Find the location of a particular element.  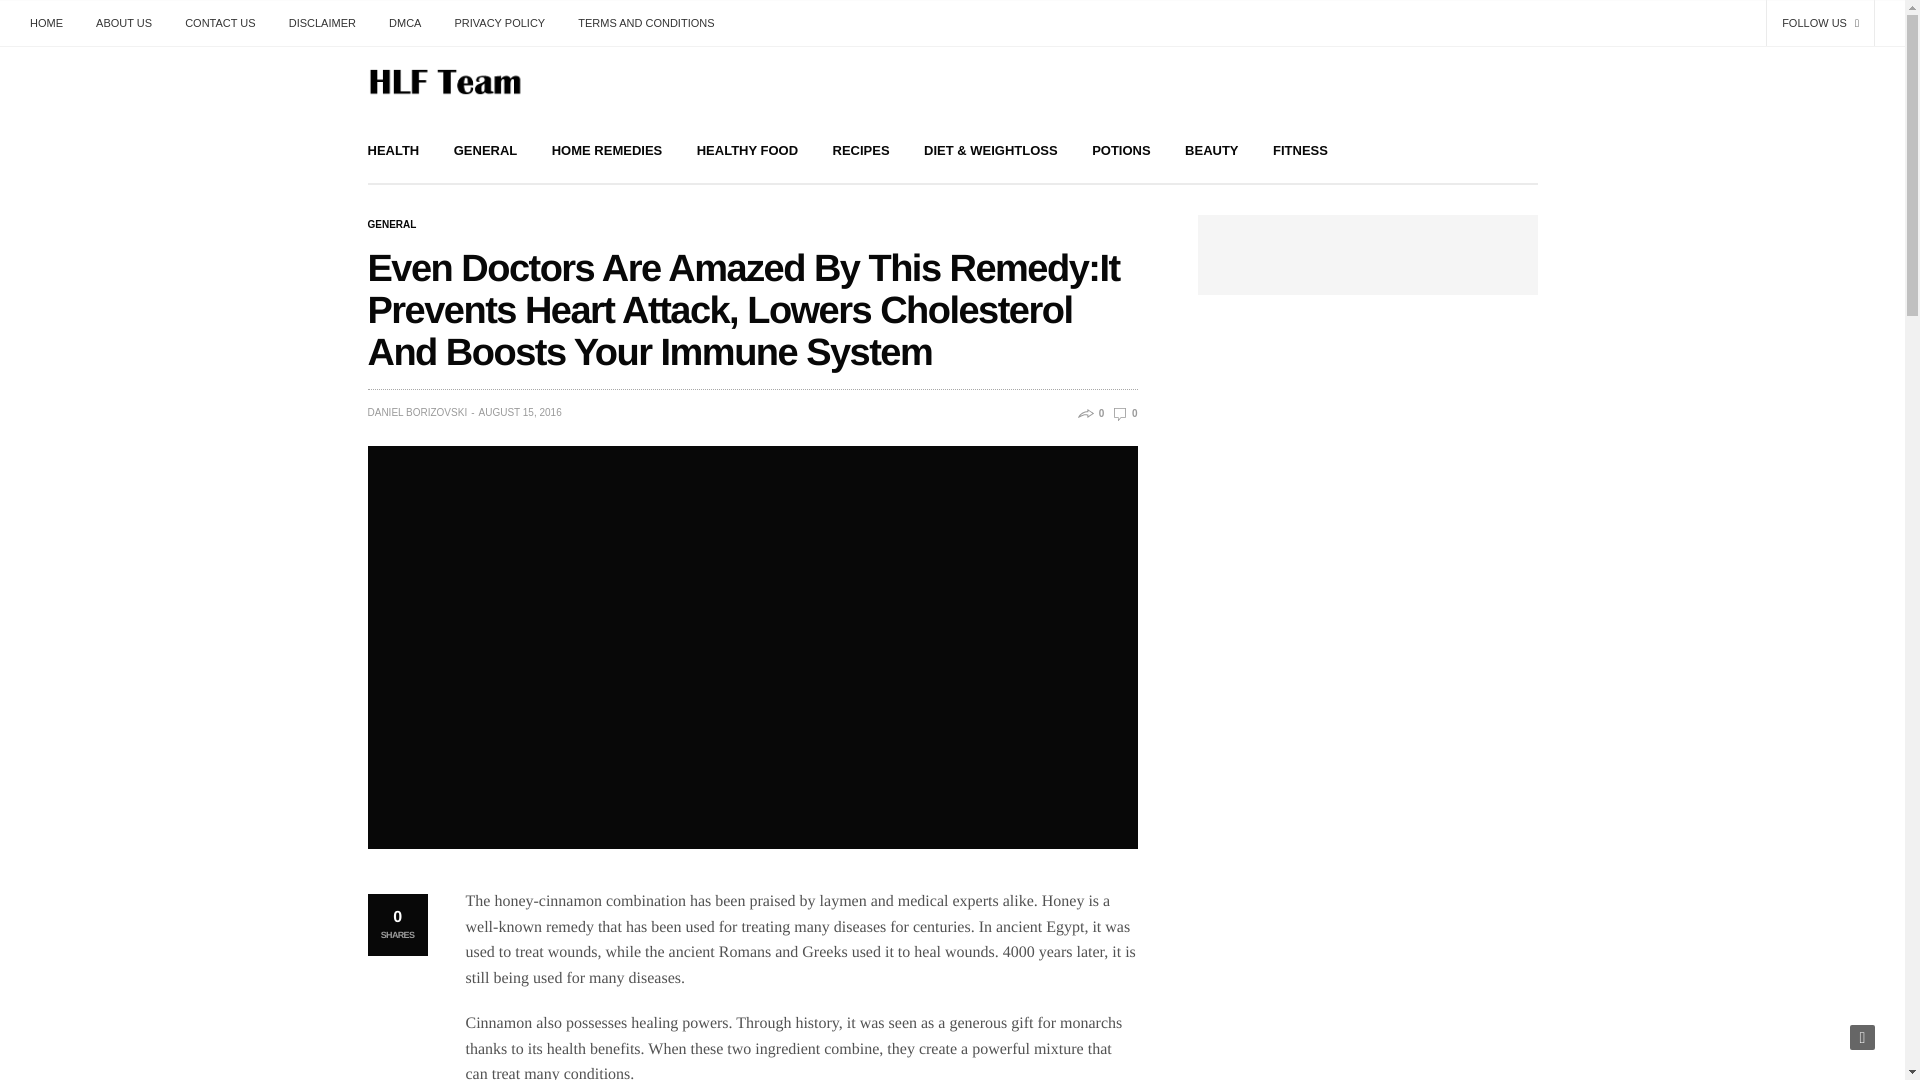

FOLLOW US is located at coordinates (1820, 23).